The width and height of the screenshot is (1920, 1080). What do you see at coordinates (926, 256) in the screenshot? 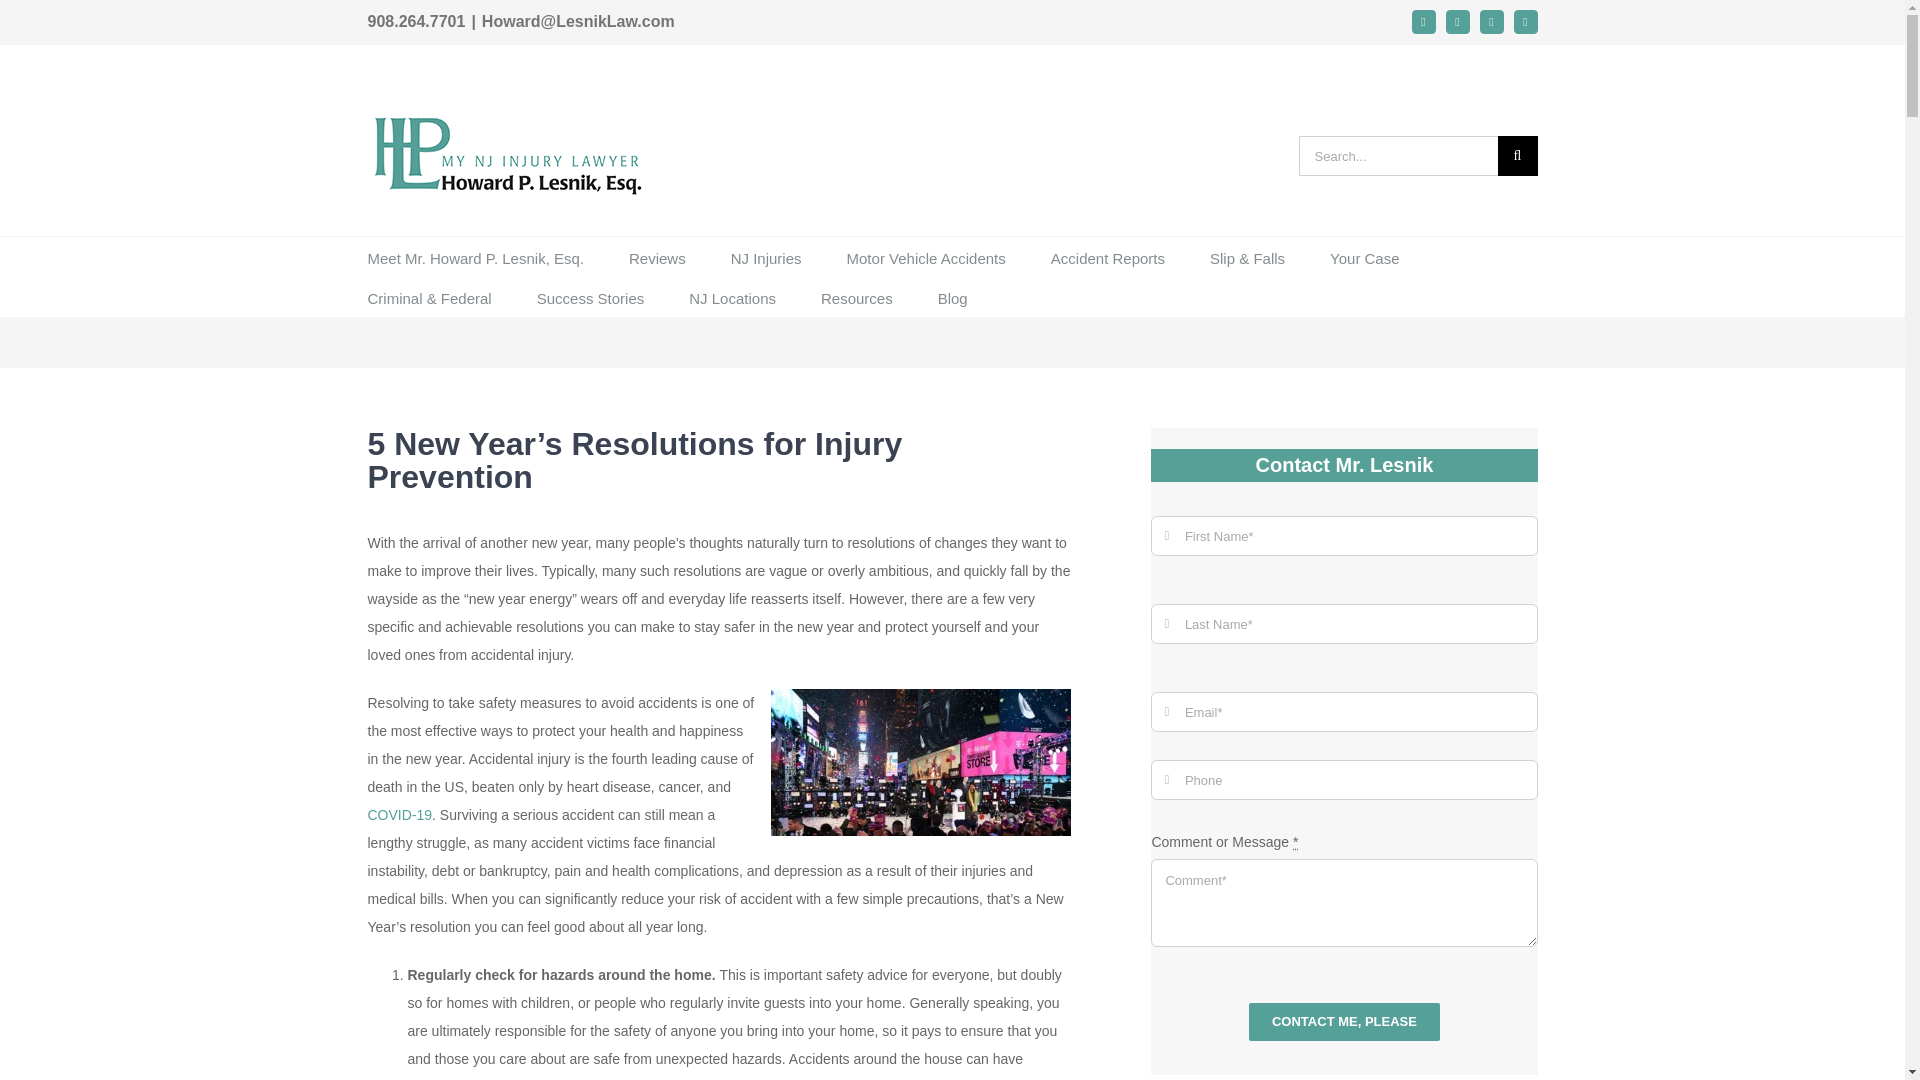
I see `Motor Vehicle Accidents` at bounding box center [926, 256].